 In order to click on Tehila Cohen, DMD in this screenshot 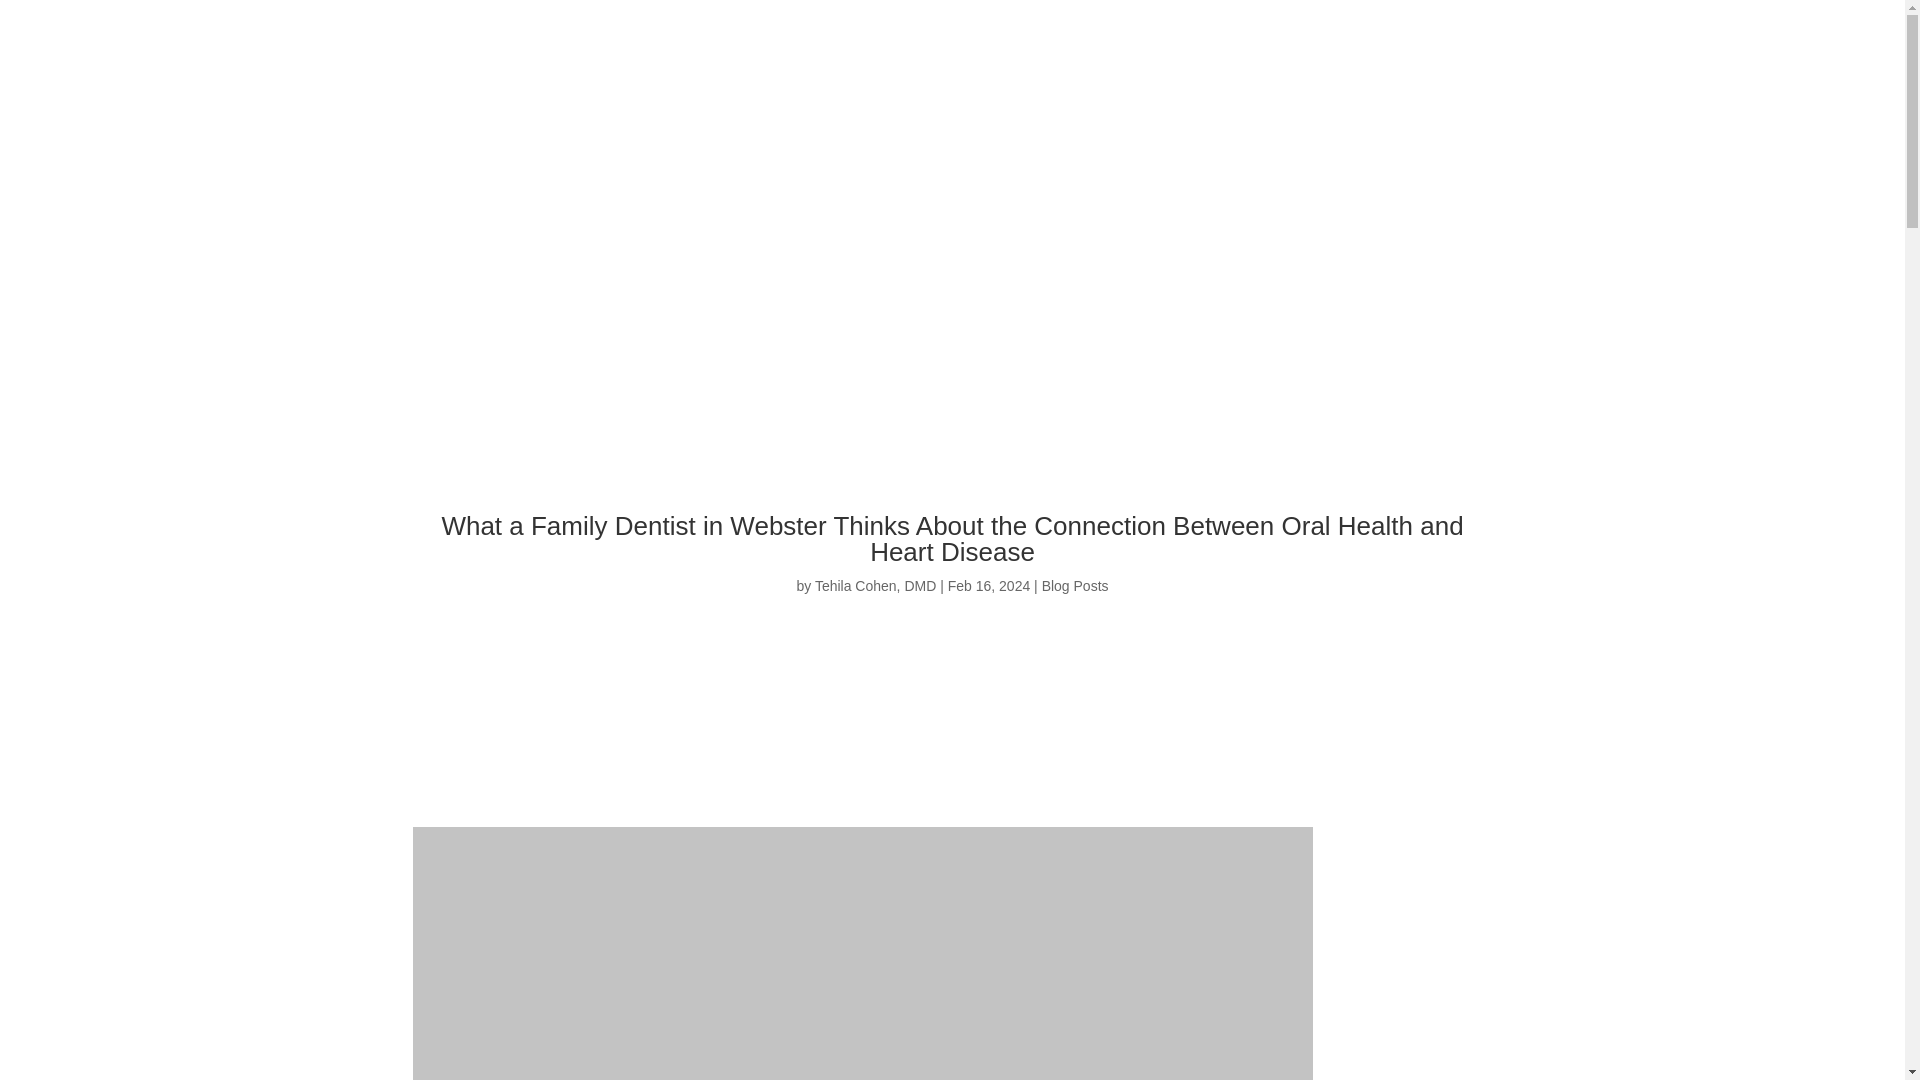, I will do `click(875, 586)`.